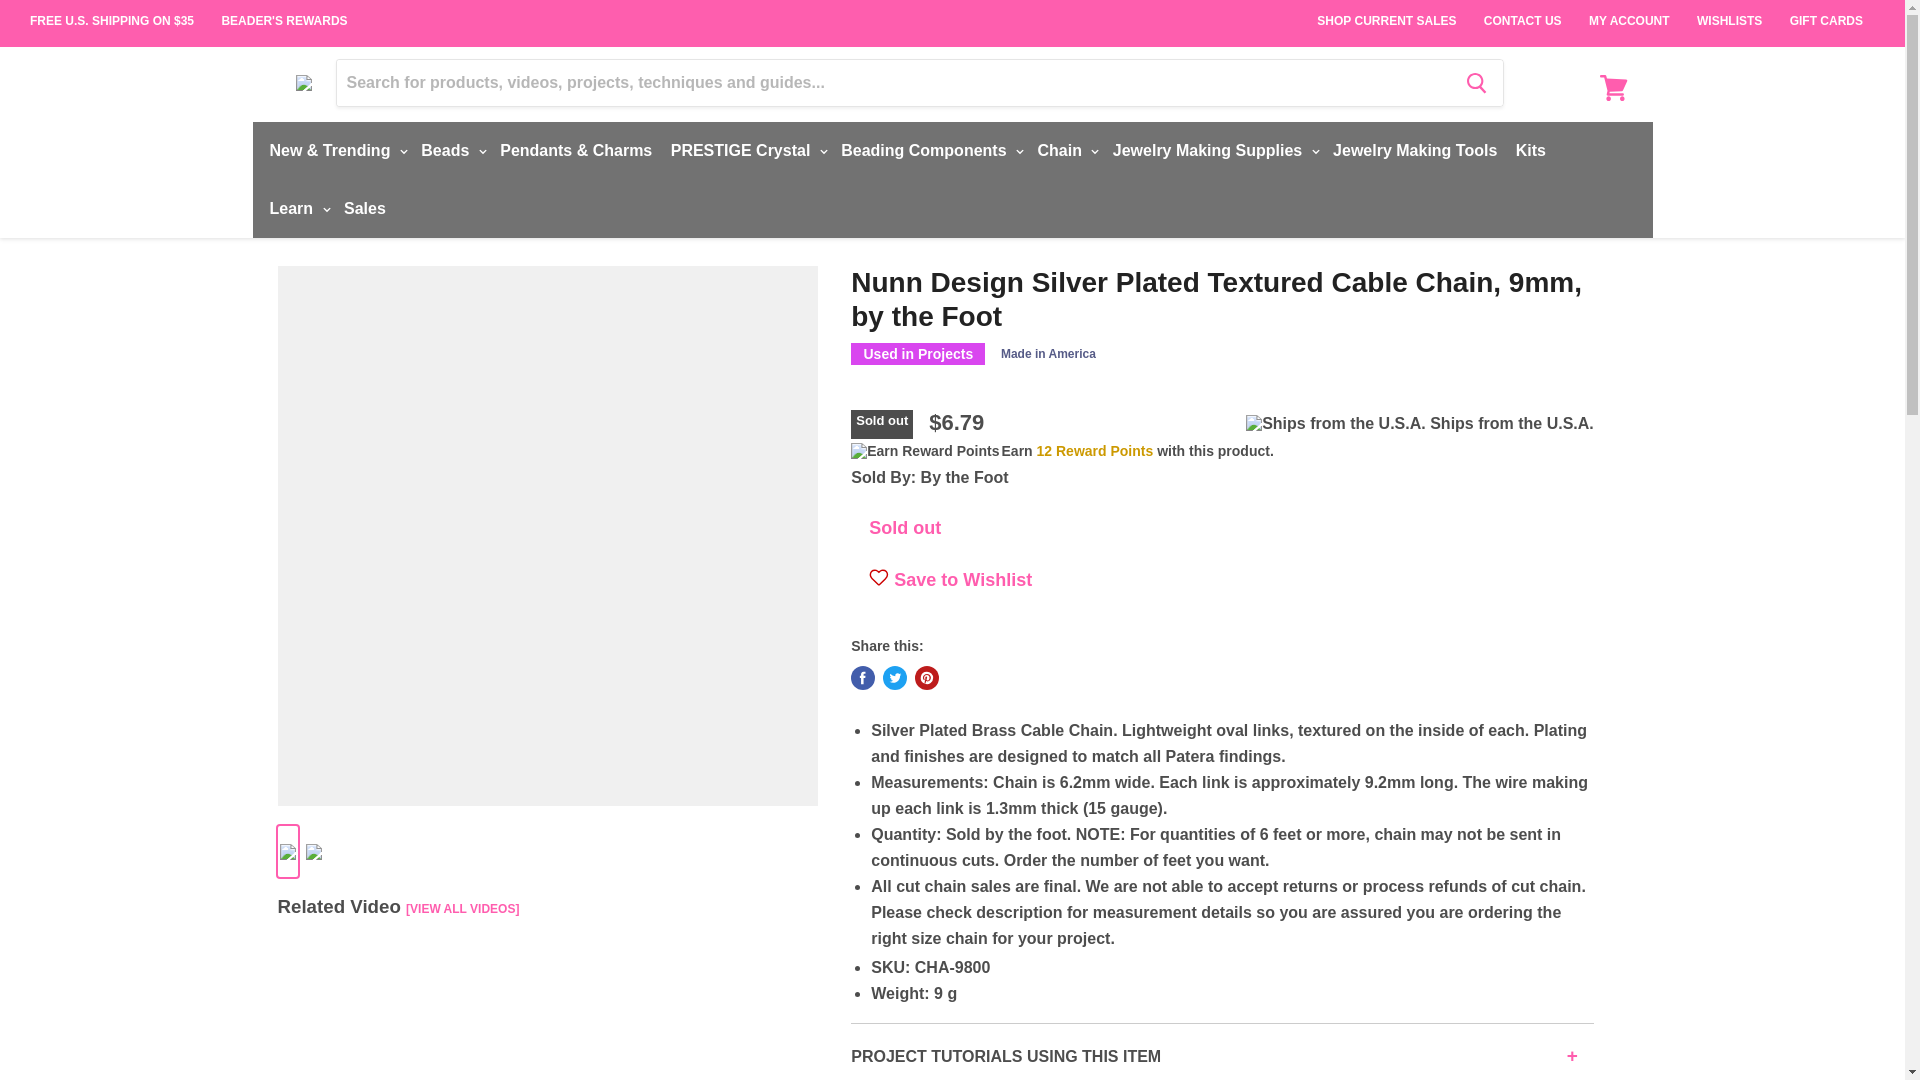  What do you see at coordinates (284, 21) in the screenshot?
I see `BEADER'S REWARDS` at bounding box center [284, 21].